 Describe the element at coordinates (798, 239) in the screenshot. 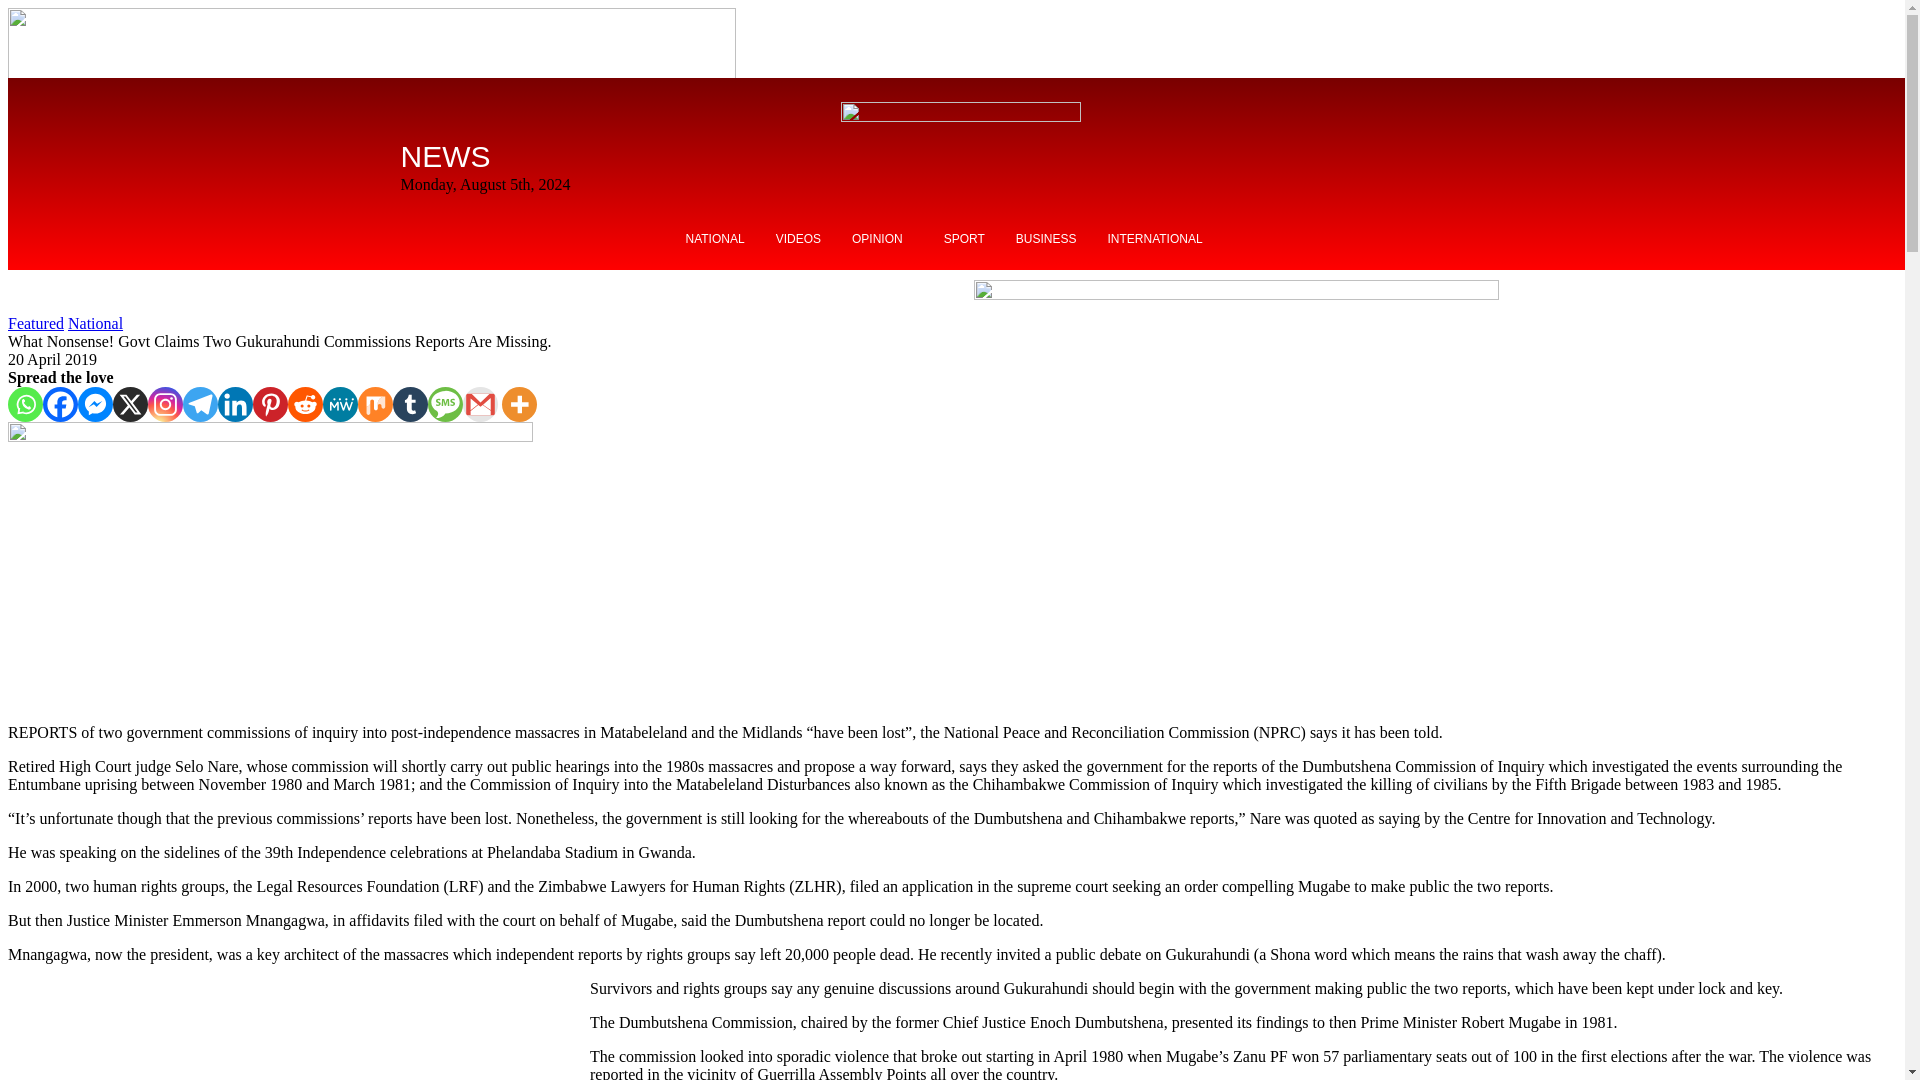

I see `VIDEOS` at that location.